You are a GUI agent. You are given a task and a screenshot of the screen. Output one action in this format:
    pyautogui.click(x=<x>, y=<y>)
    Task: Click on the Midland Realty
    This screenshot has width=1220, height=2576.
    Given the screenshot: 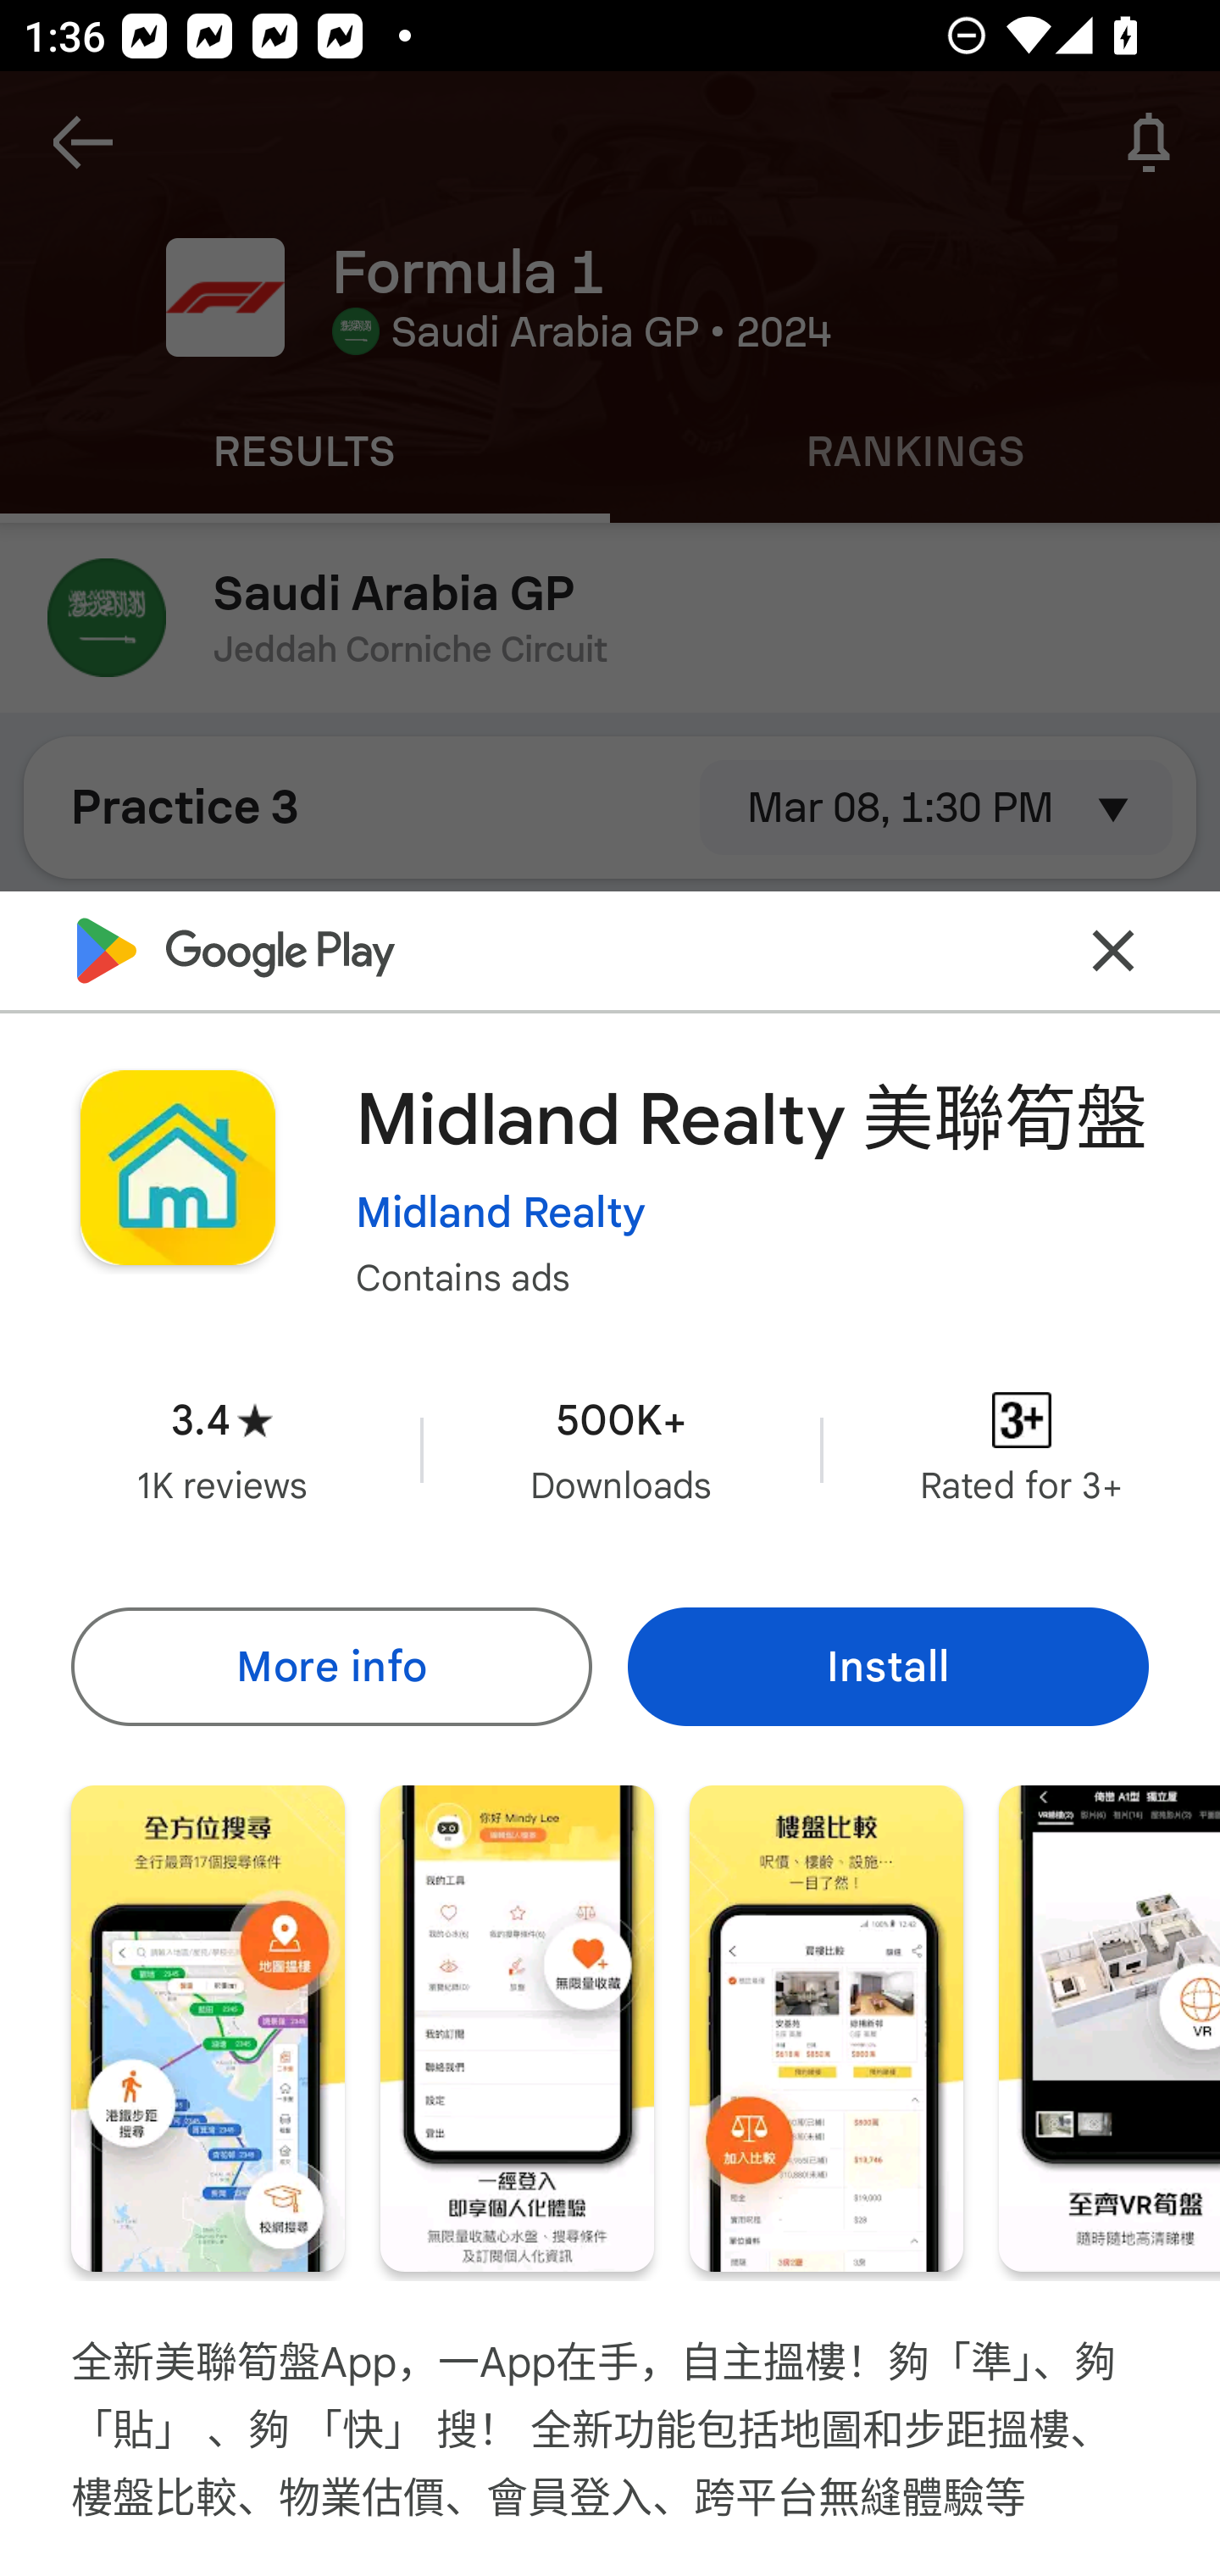 What is the action you would take?
    pyautogui.click(x=500, y=1212)
    